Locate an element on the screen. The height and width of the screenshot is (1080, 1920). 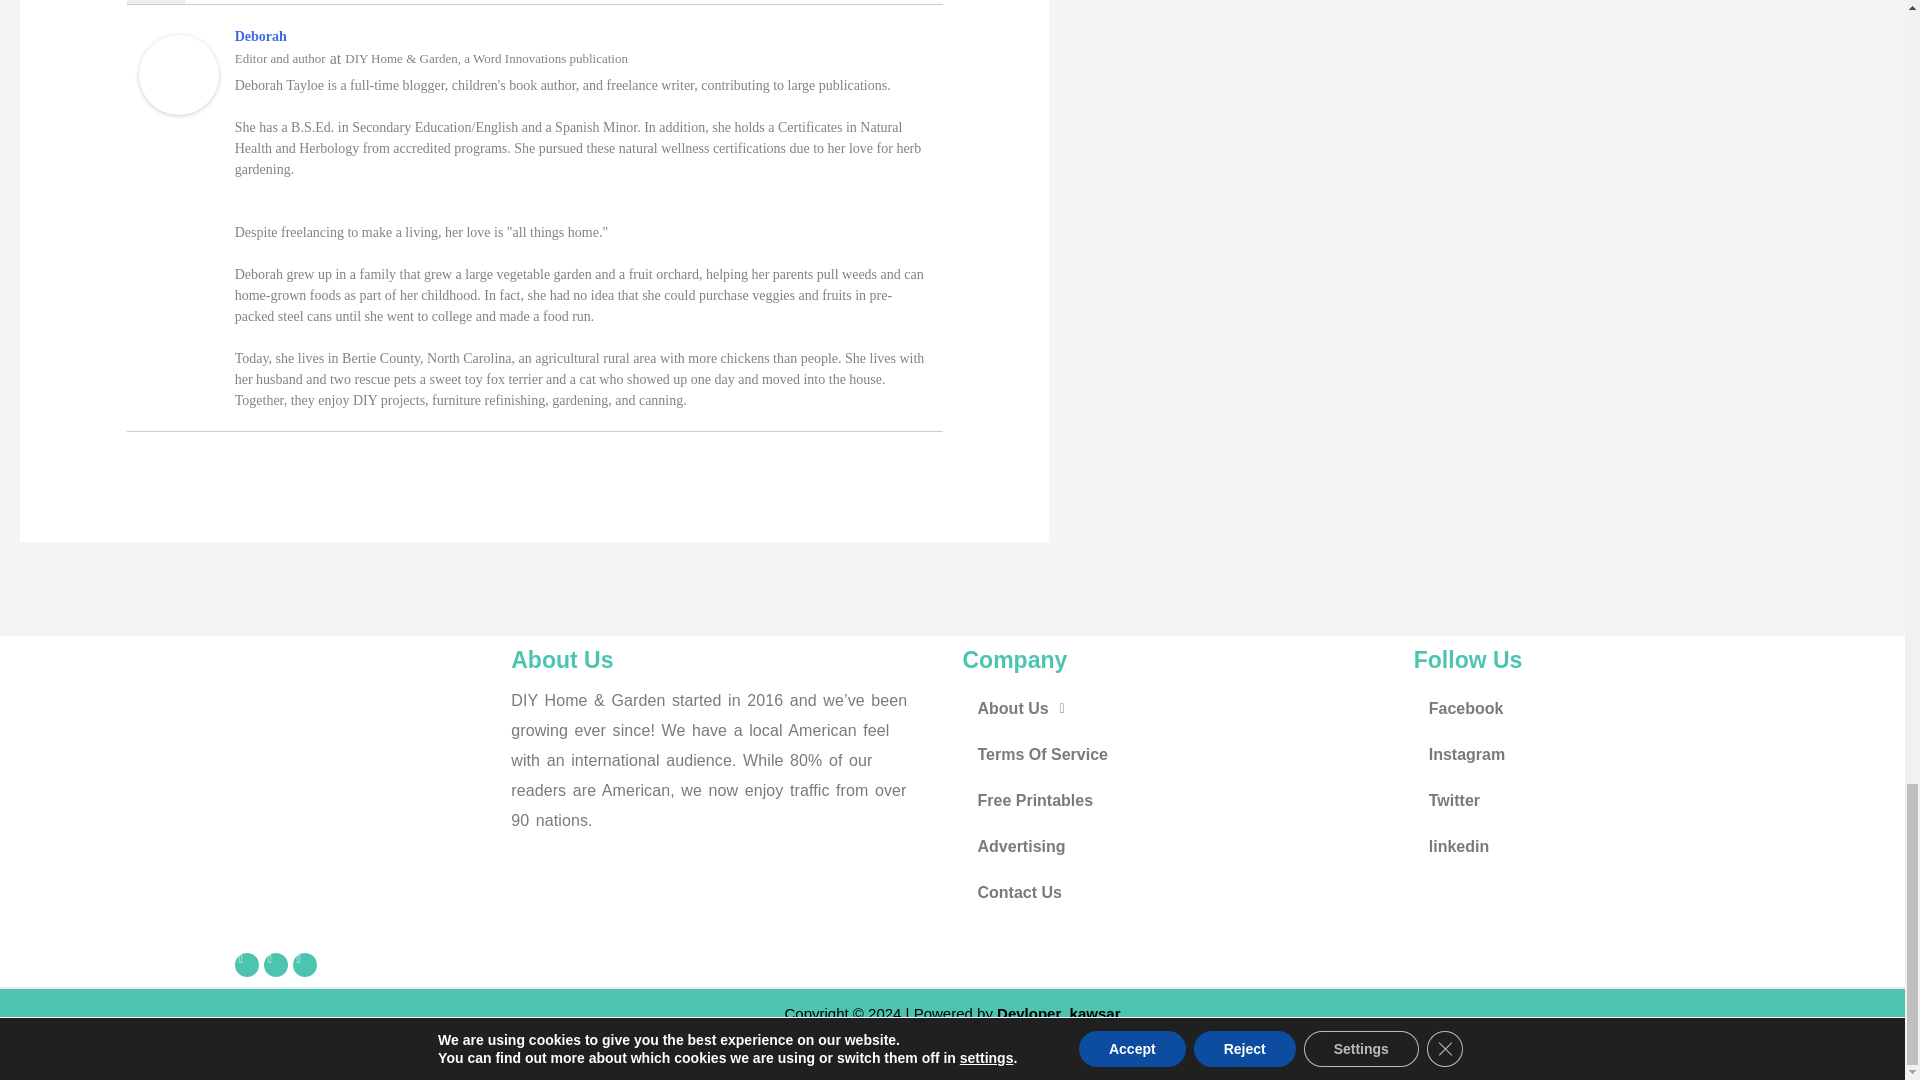
Facebook is located at coordinates (1629, 708).